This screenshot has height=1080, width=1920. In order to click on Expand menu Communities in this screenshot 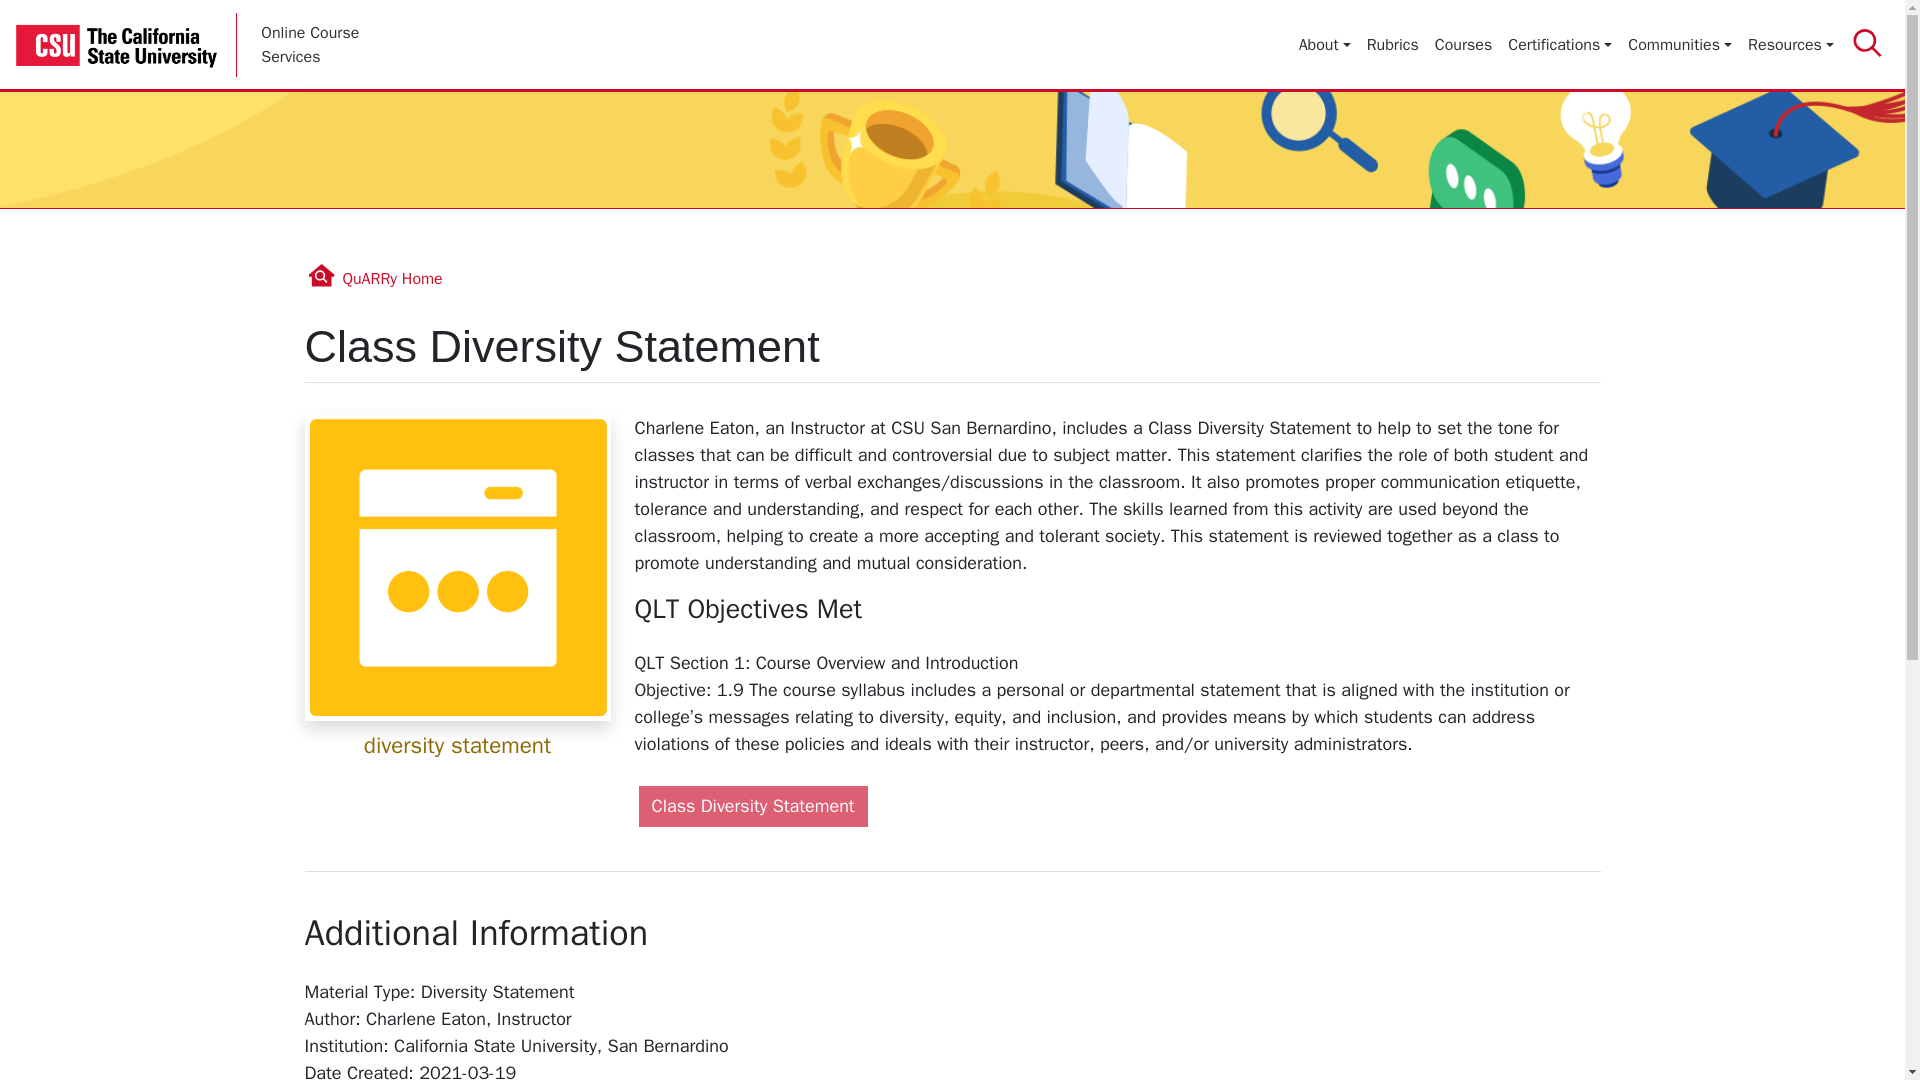, I will do `click(752, 806)`.